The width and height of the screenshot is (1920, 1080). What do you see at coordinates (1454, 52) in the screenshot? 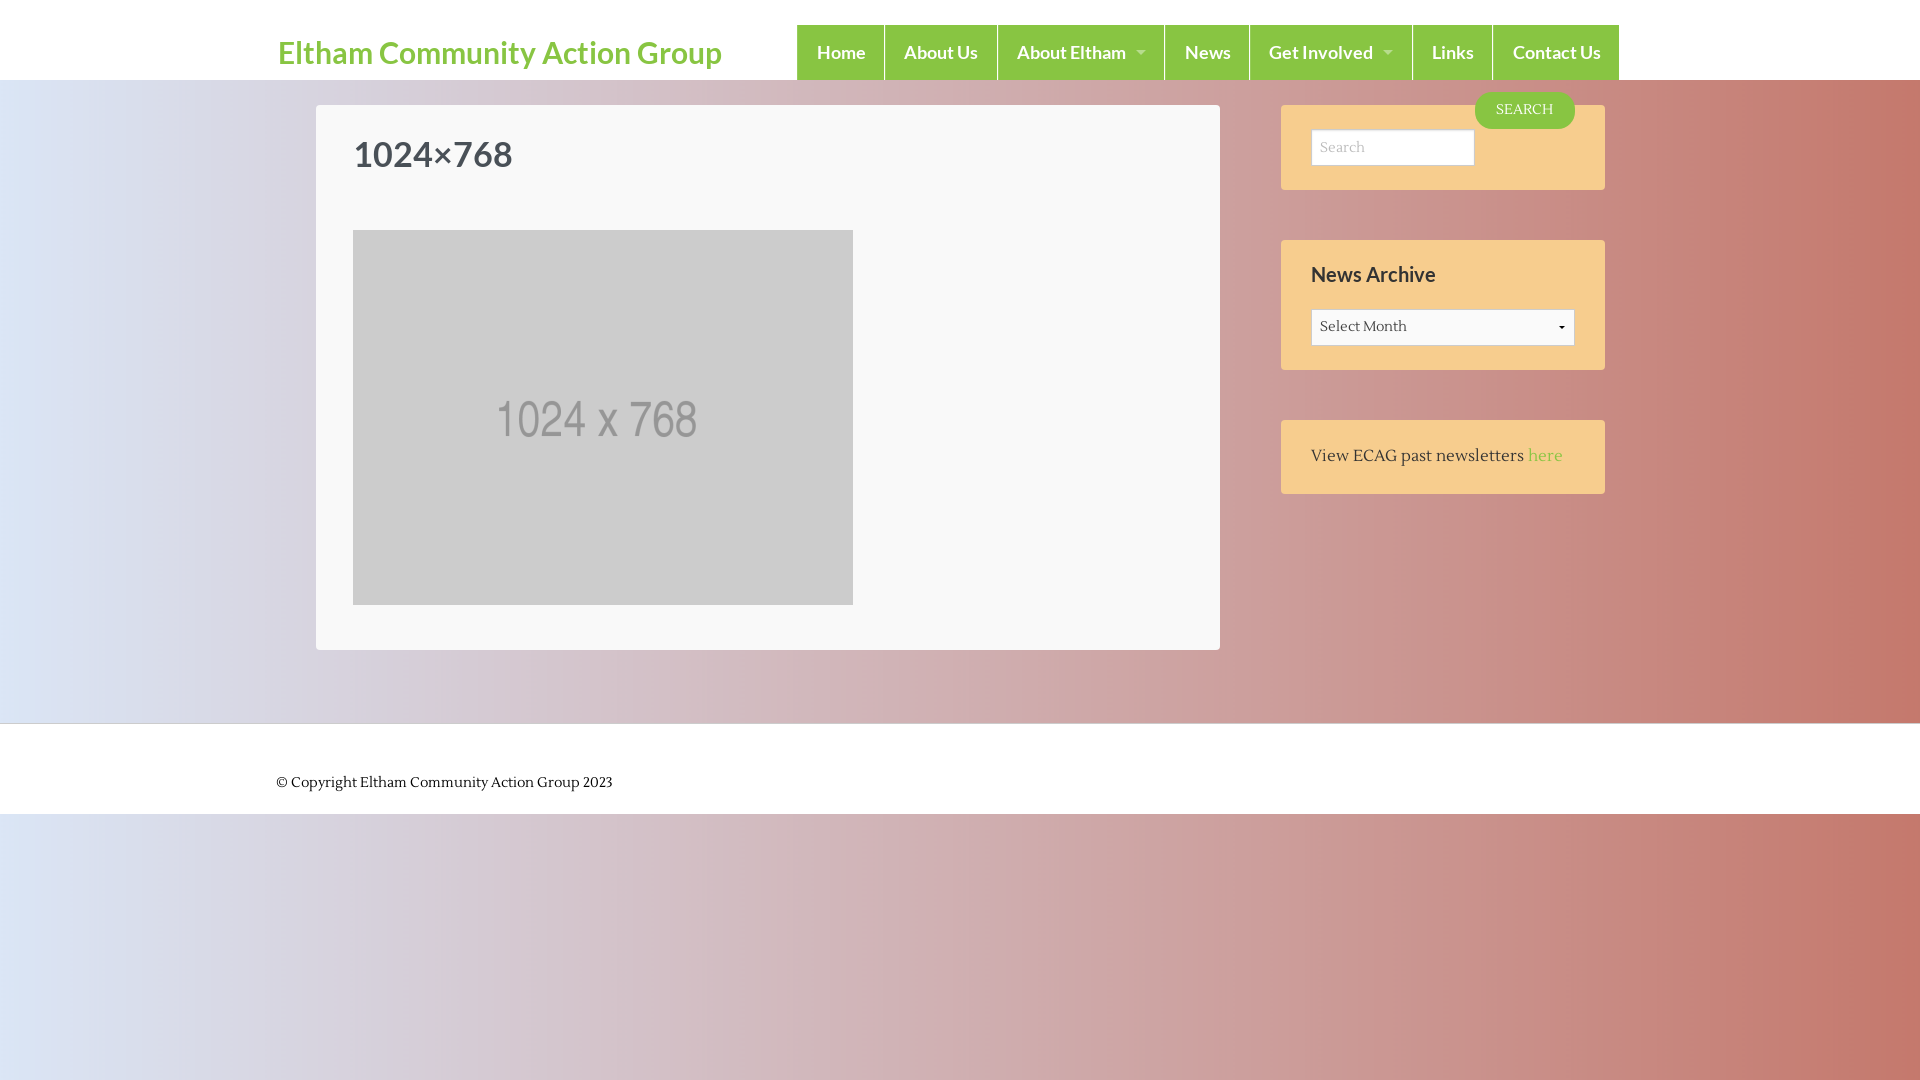
I see `Links` at bounding box center [1454, 52].